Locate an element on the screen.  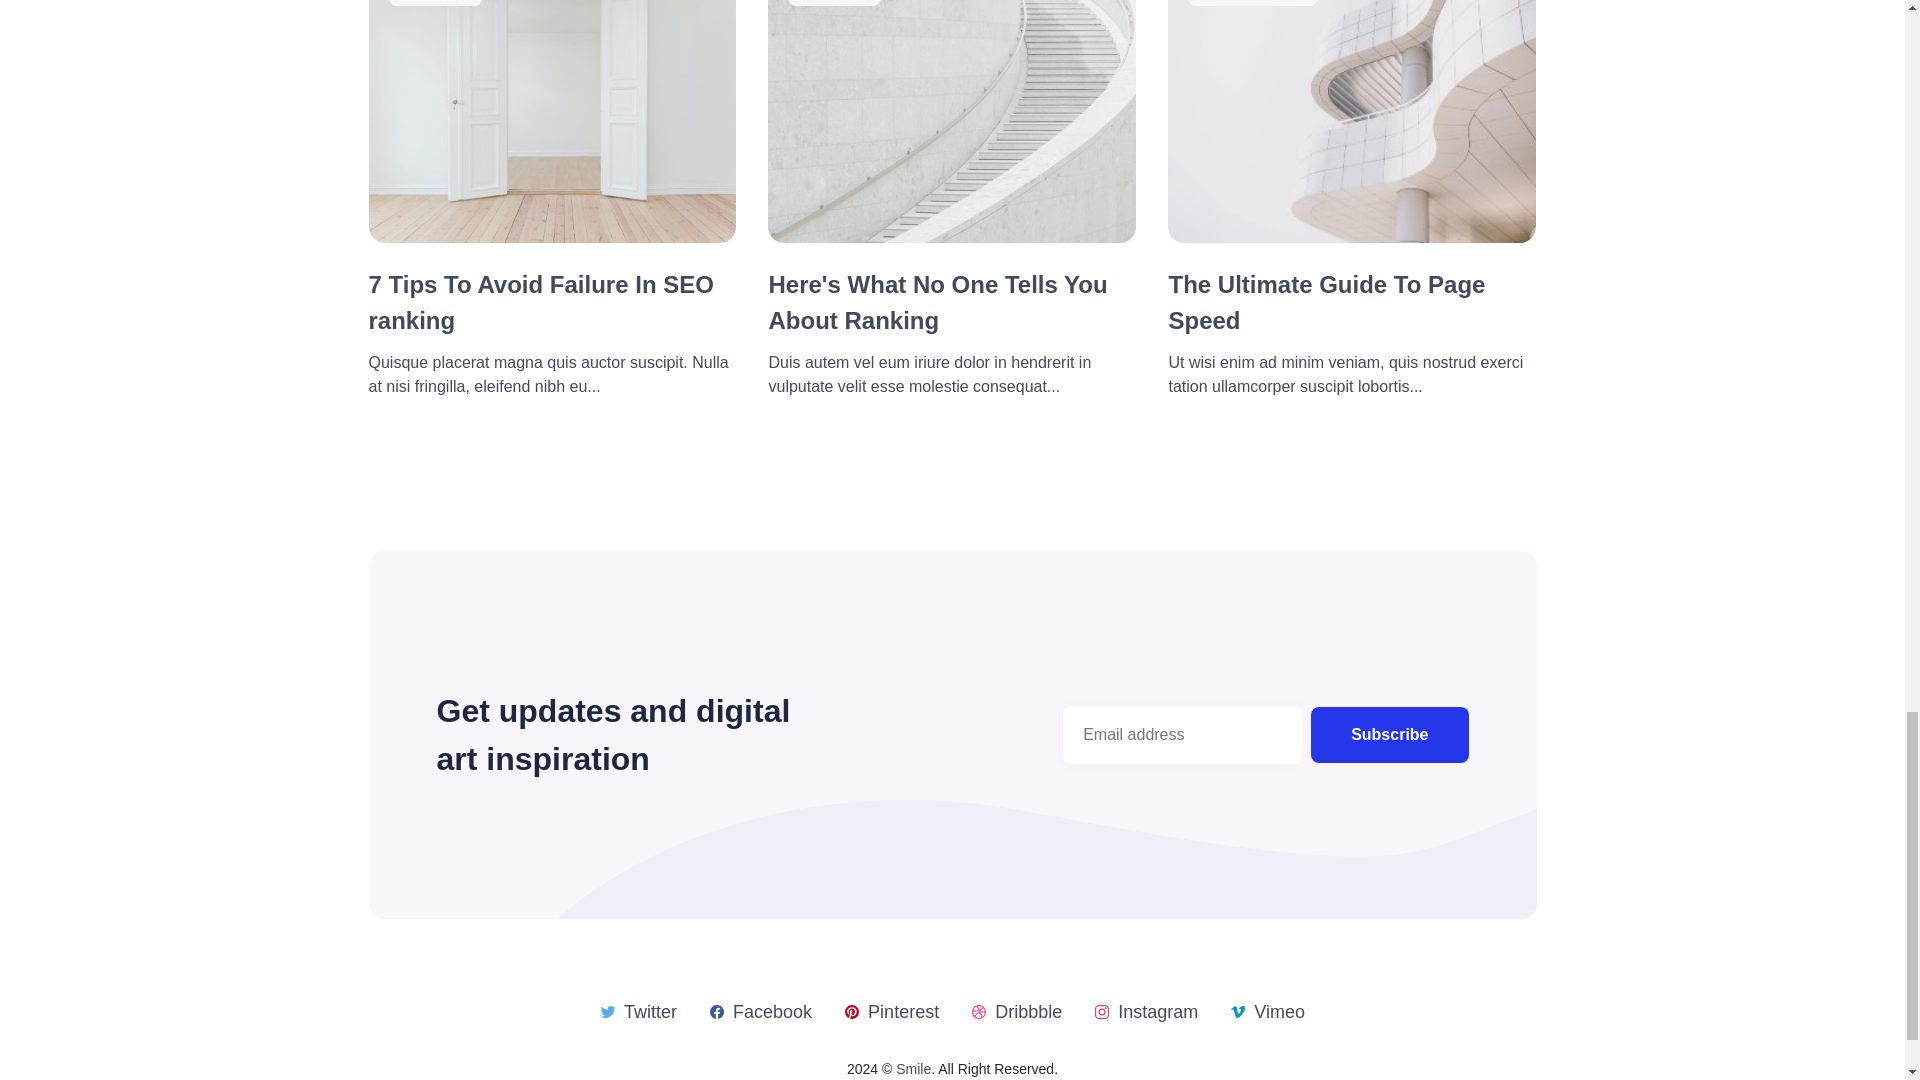
Here's What No One Tells You About Ranking is located at coordinates (938, 302).